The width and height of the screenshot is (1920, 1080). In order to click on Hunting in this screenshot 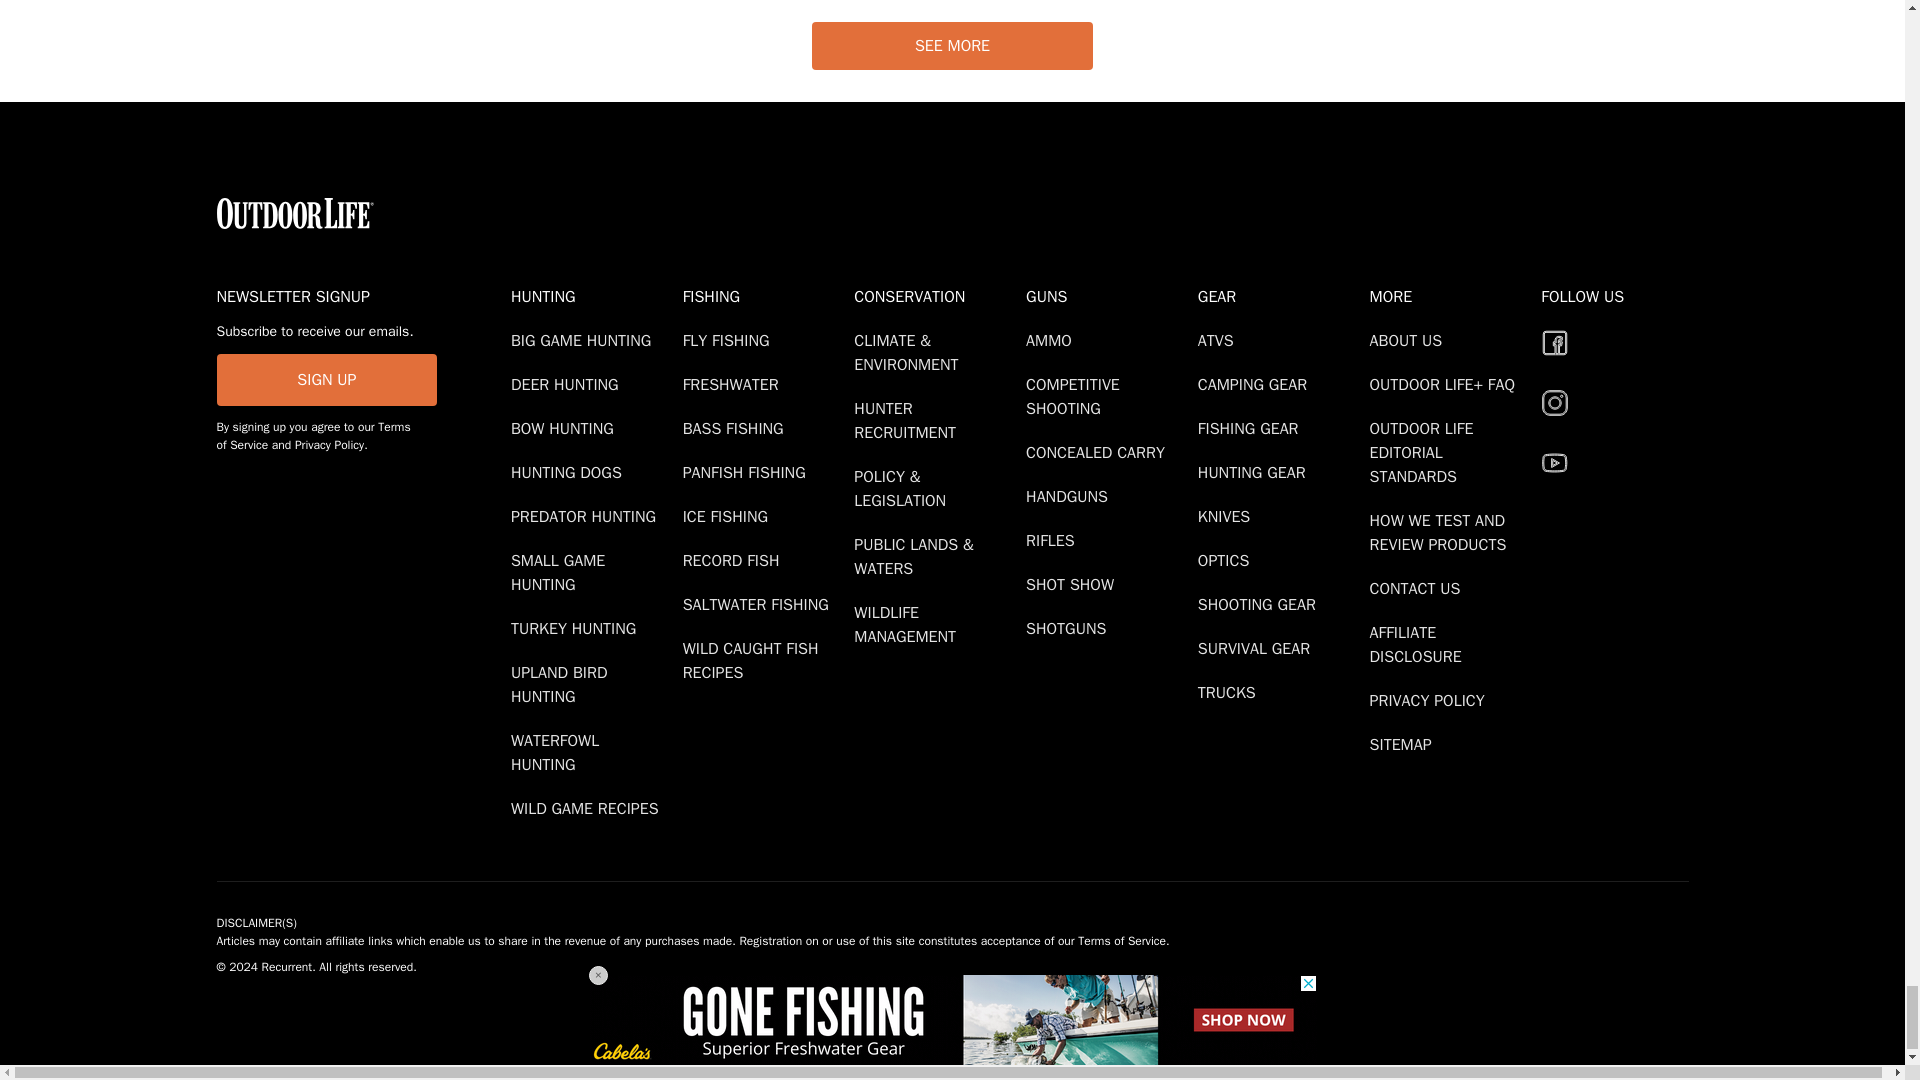, I will do `click(592, 296)`.